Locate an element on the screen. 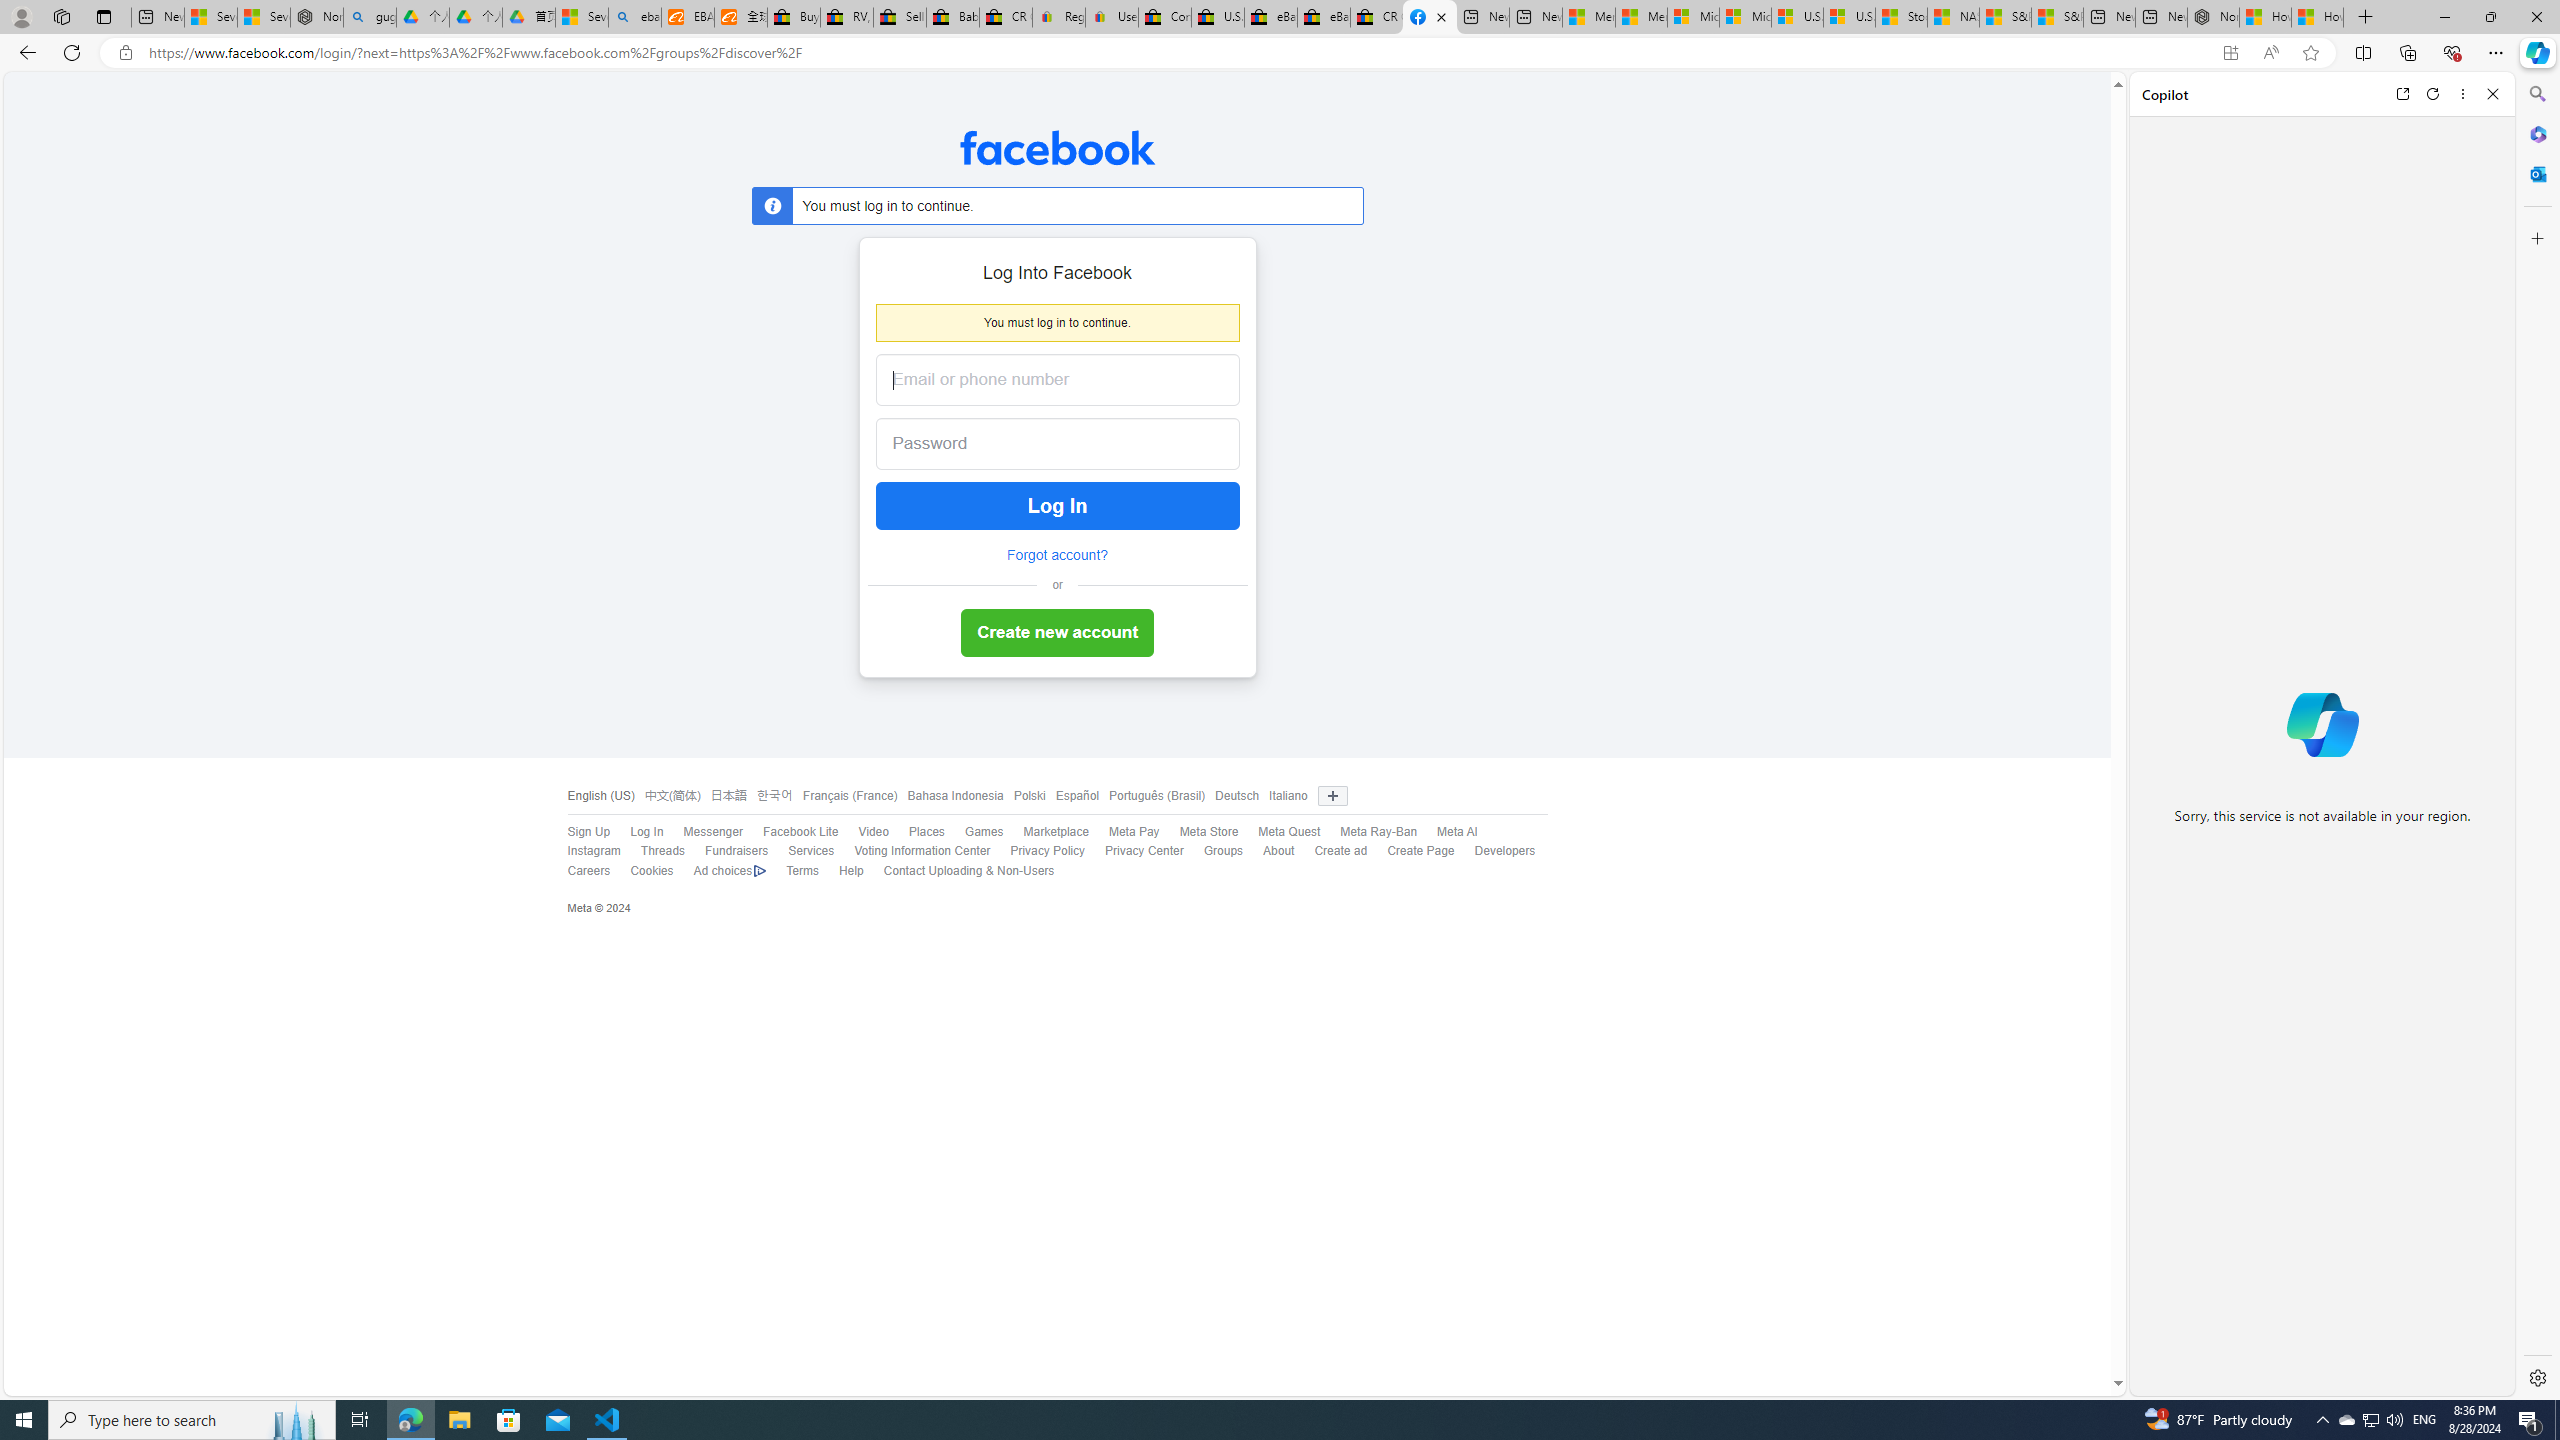 This screenshot has height=1440, width=2560. Instagram is located at coordinates (594, 851).